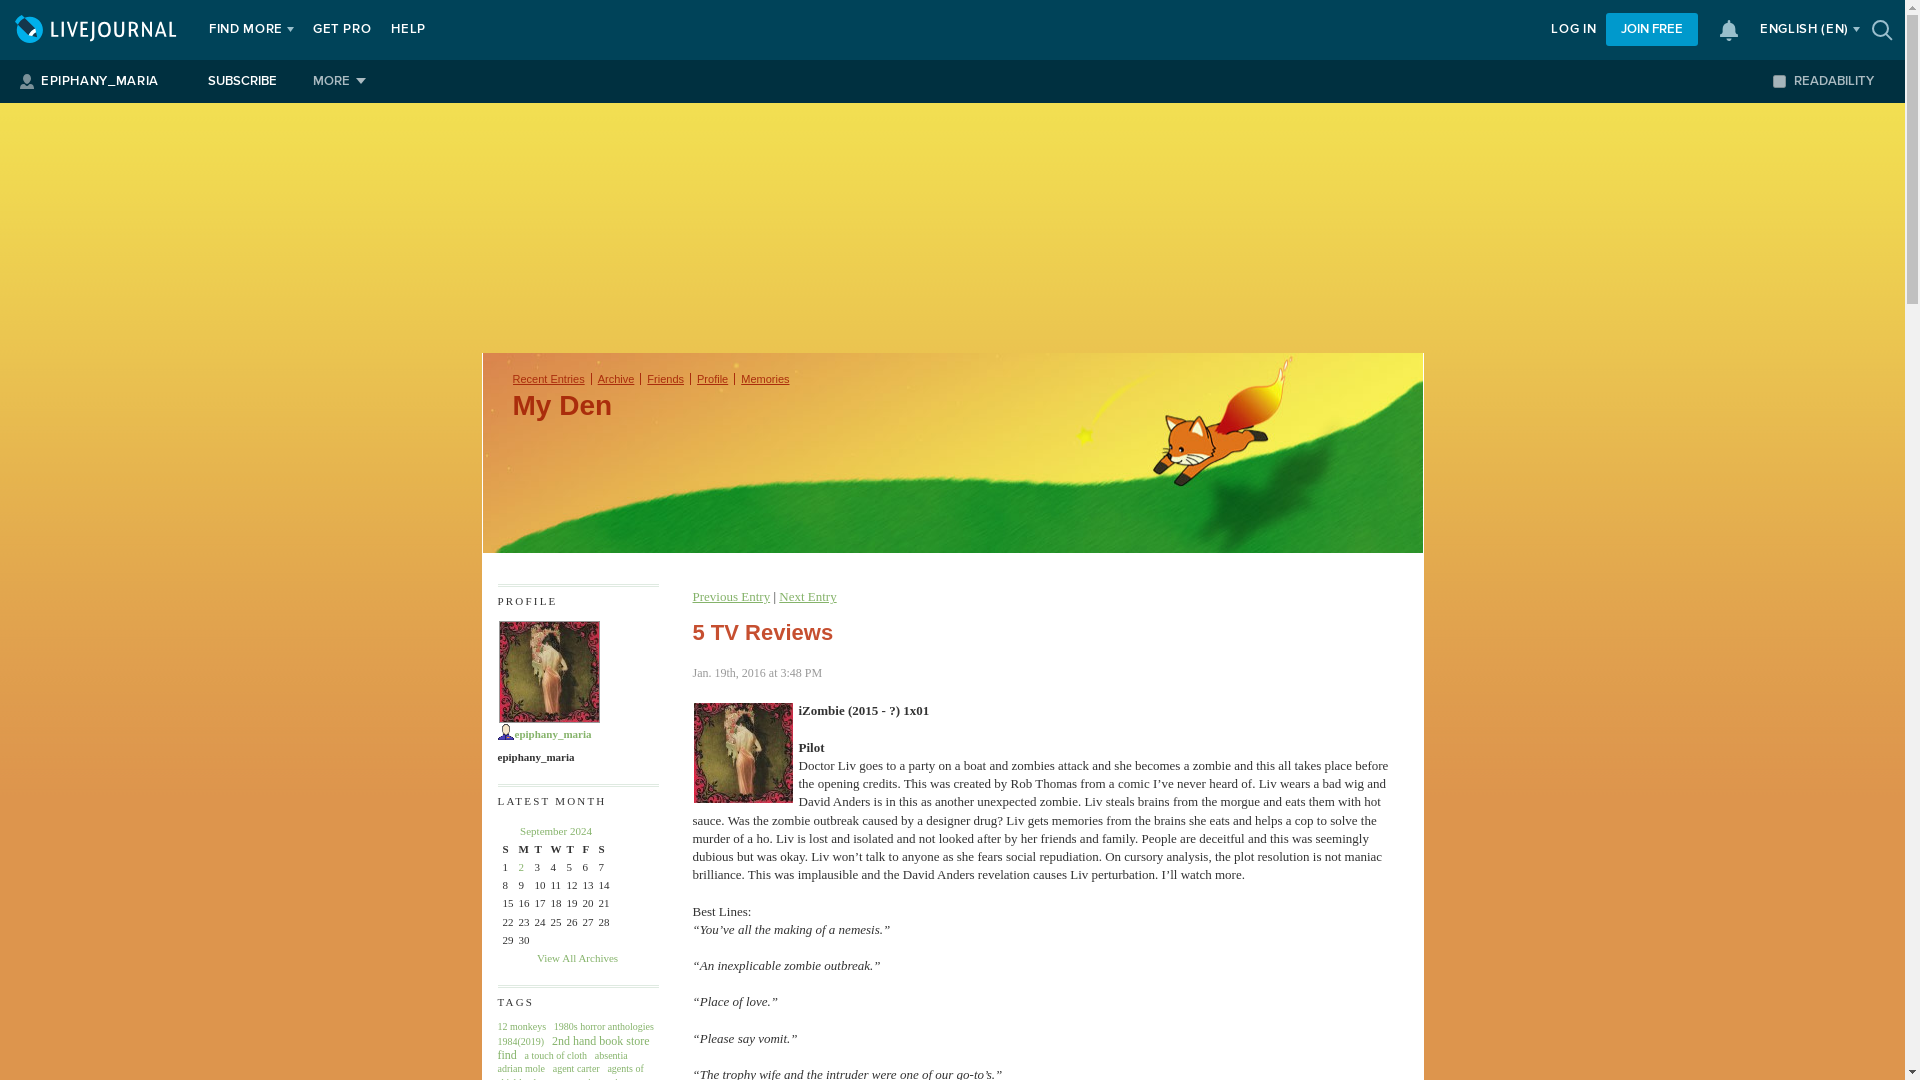 The height and width of the screenshot is (1080, 1920). I want to click on on, so click(1778, 80).